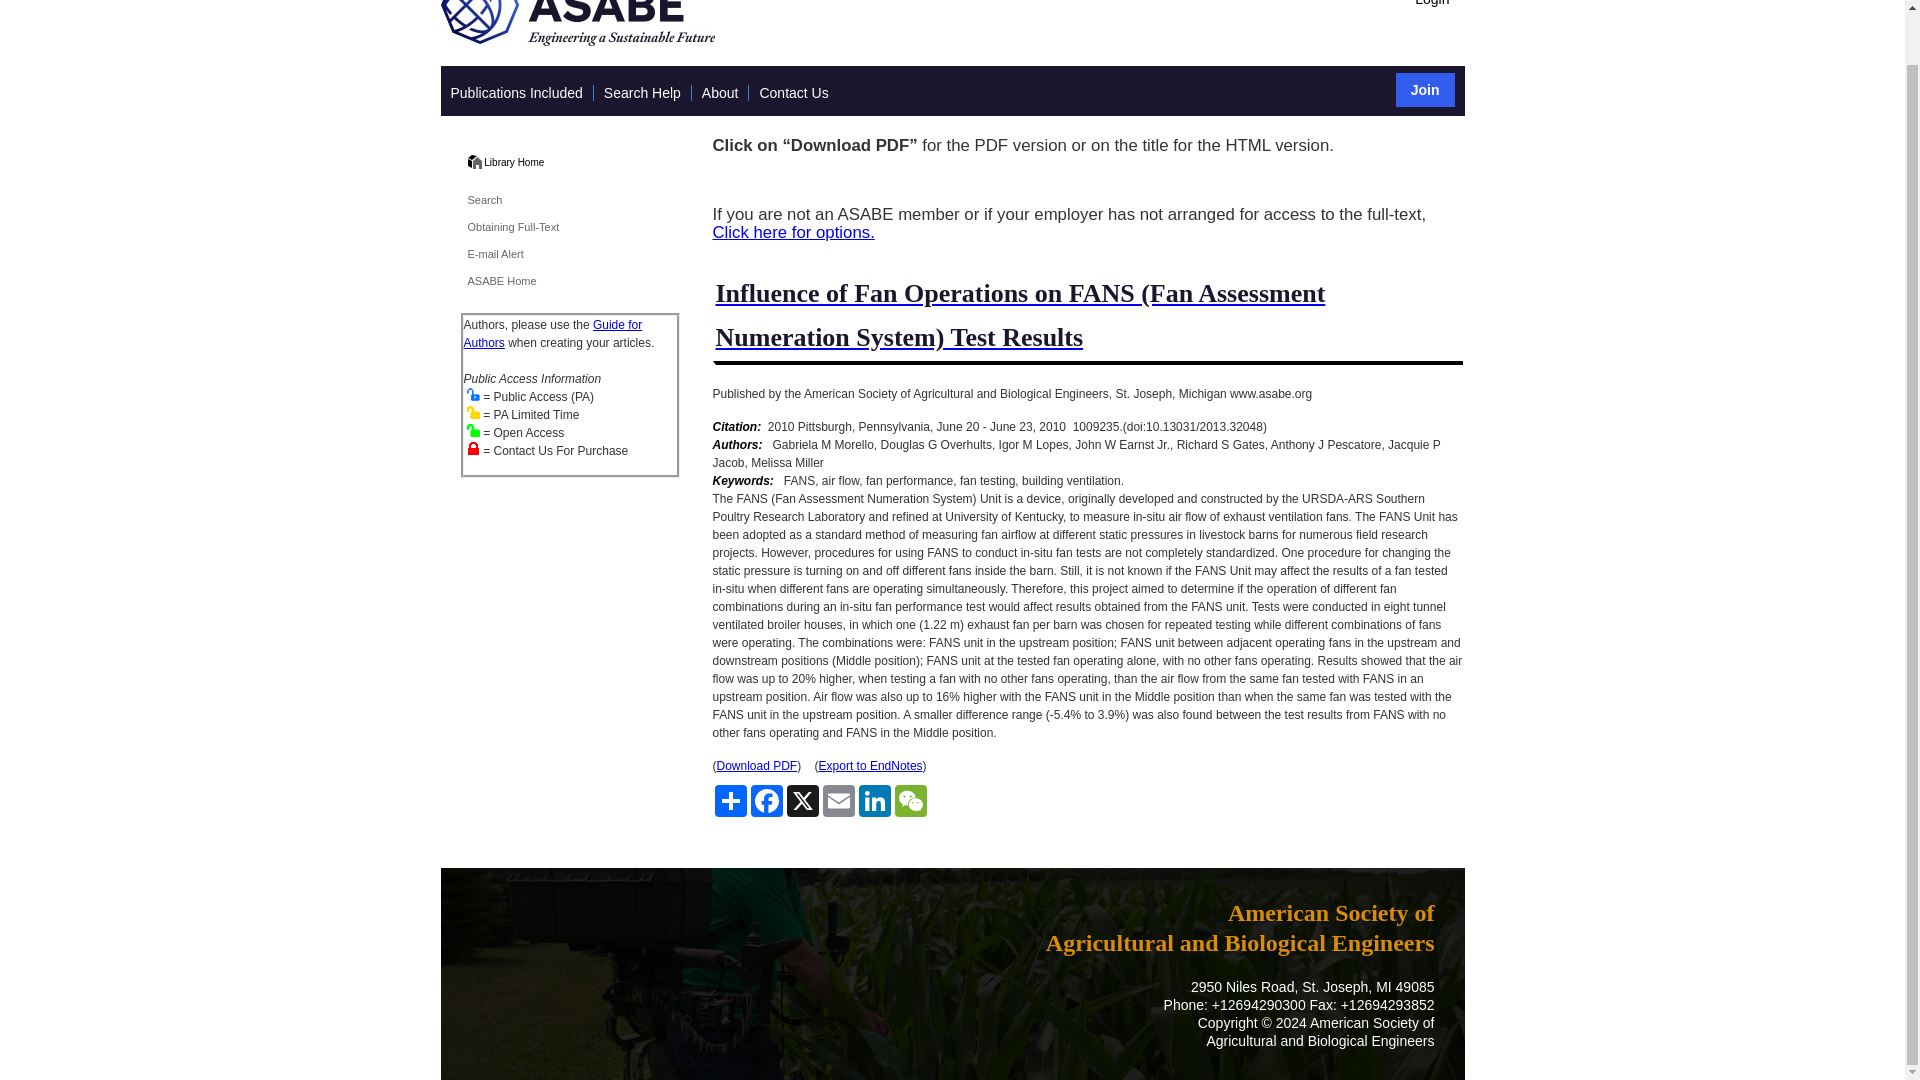 The height and width of the screenshot is (1080, 1920). I want to click on Home, so click(513, 162).